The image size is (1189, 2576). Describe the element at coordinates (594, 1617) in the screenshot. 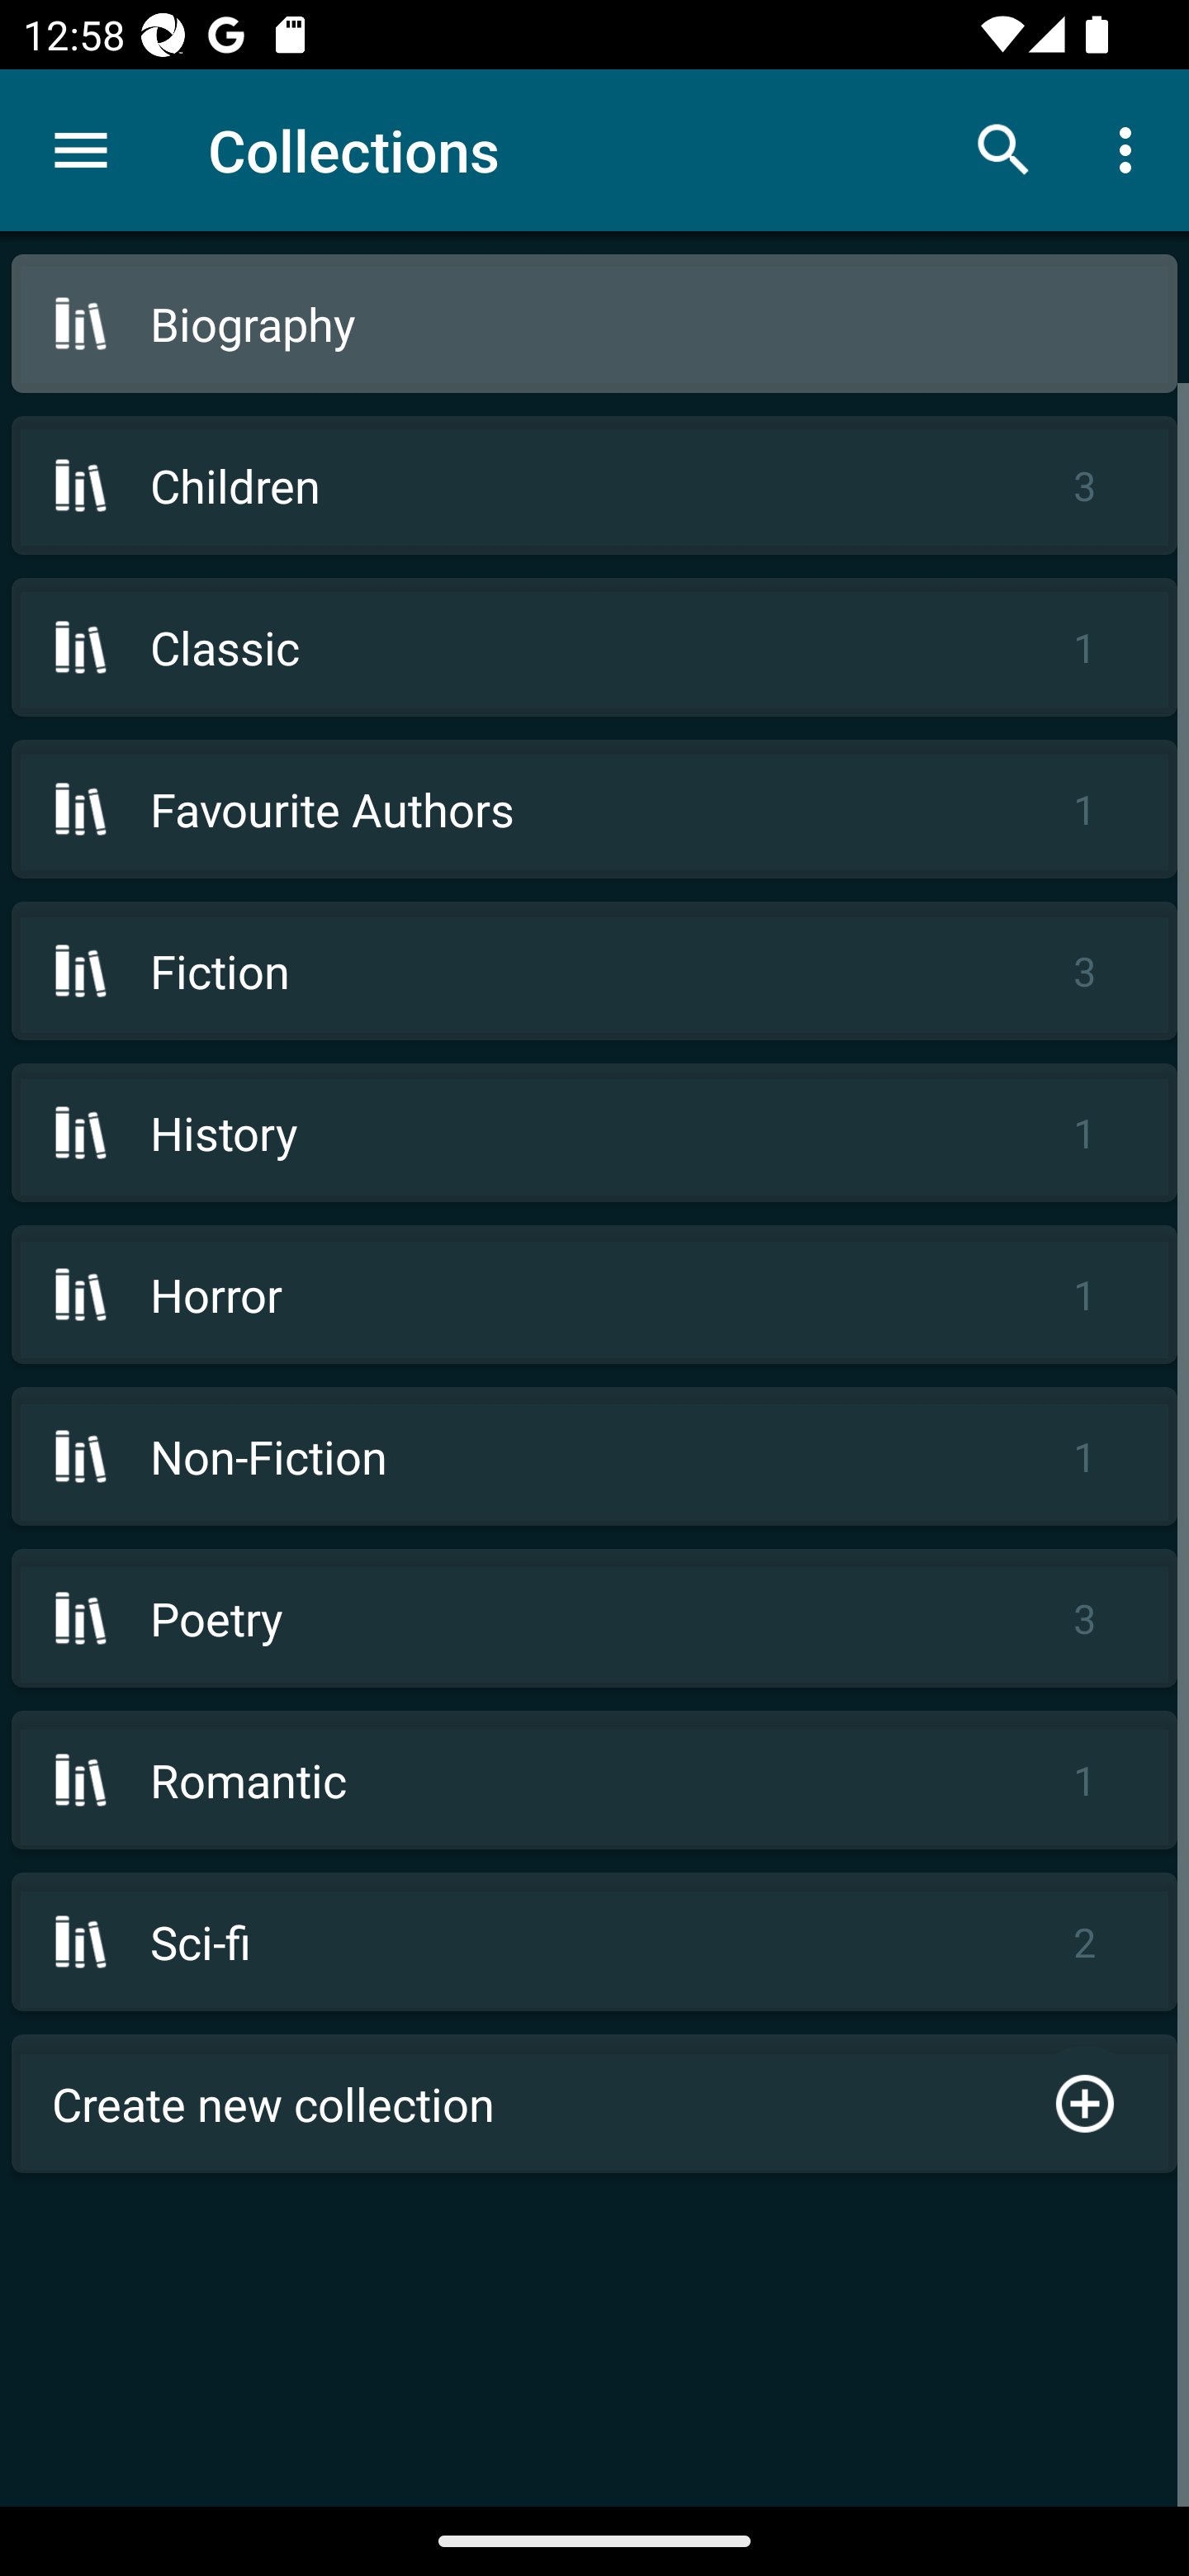

I see `Poetry 3` at that location.